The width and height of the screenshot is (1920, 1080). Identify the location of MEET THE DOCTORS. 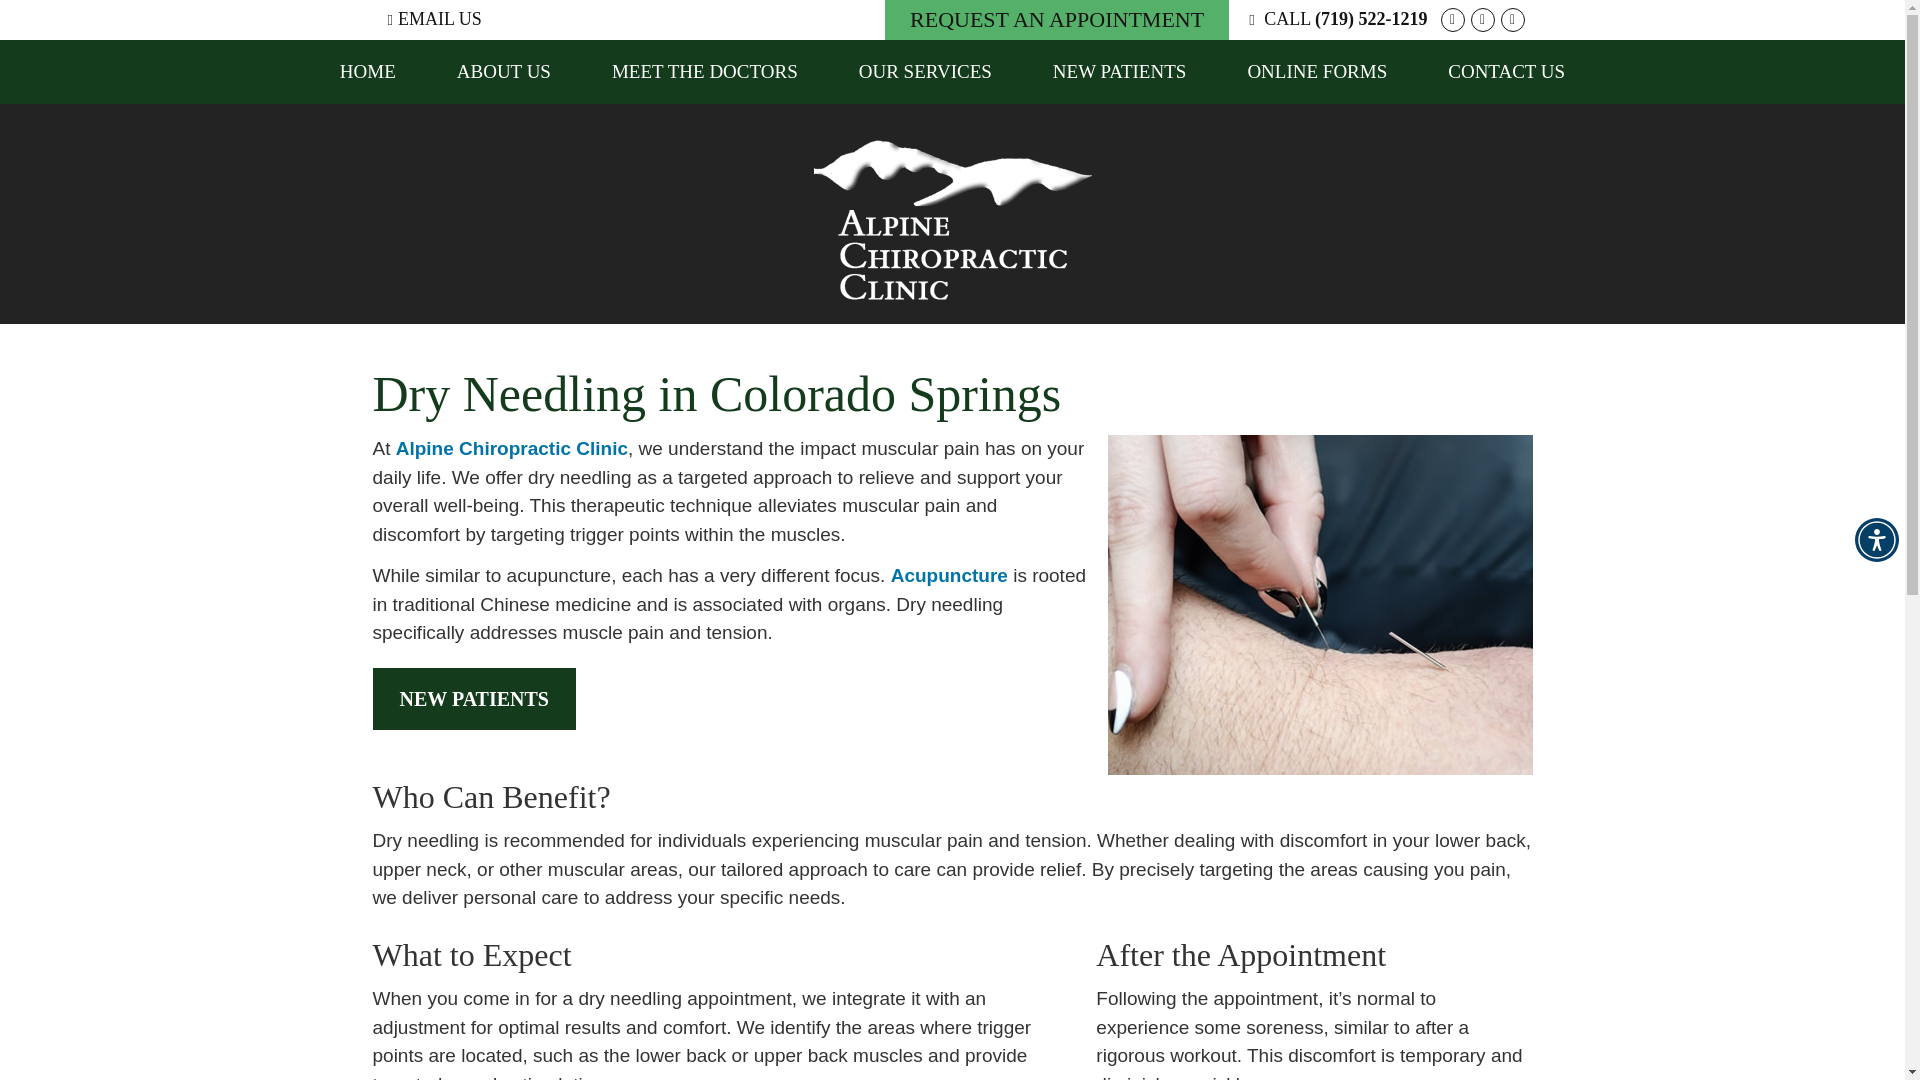
(705, 71).